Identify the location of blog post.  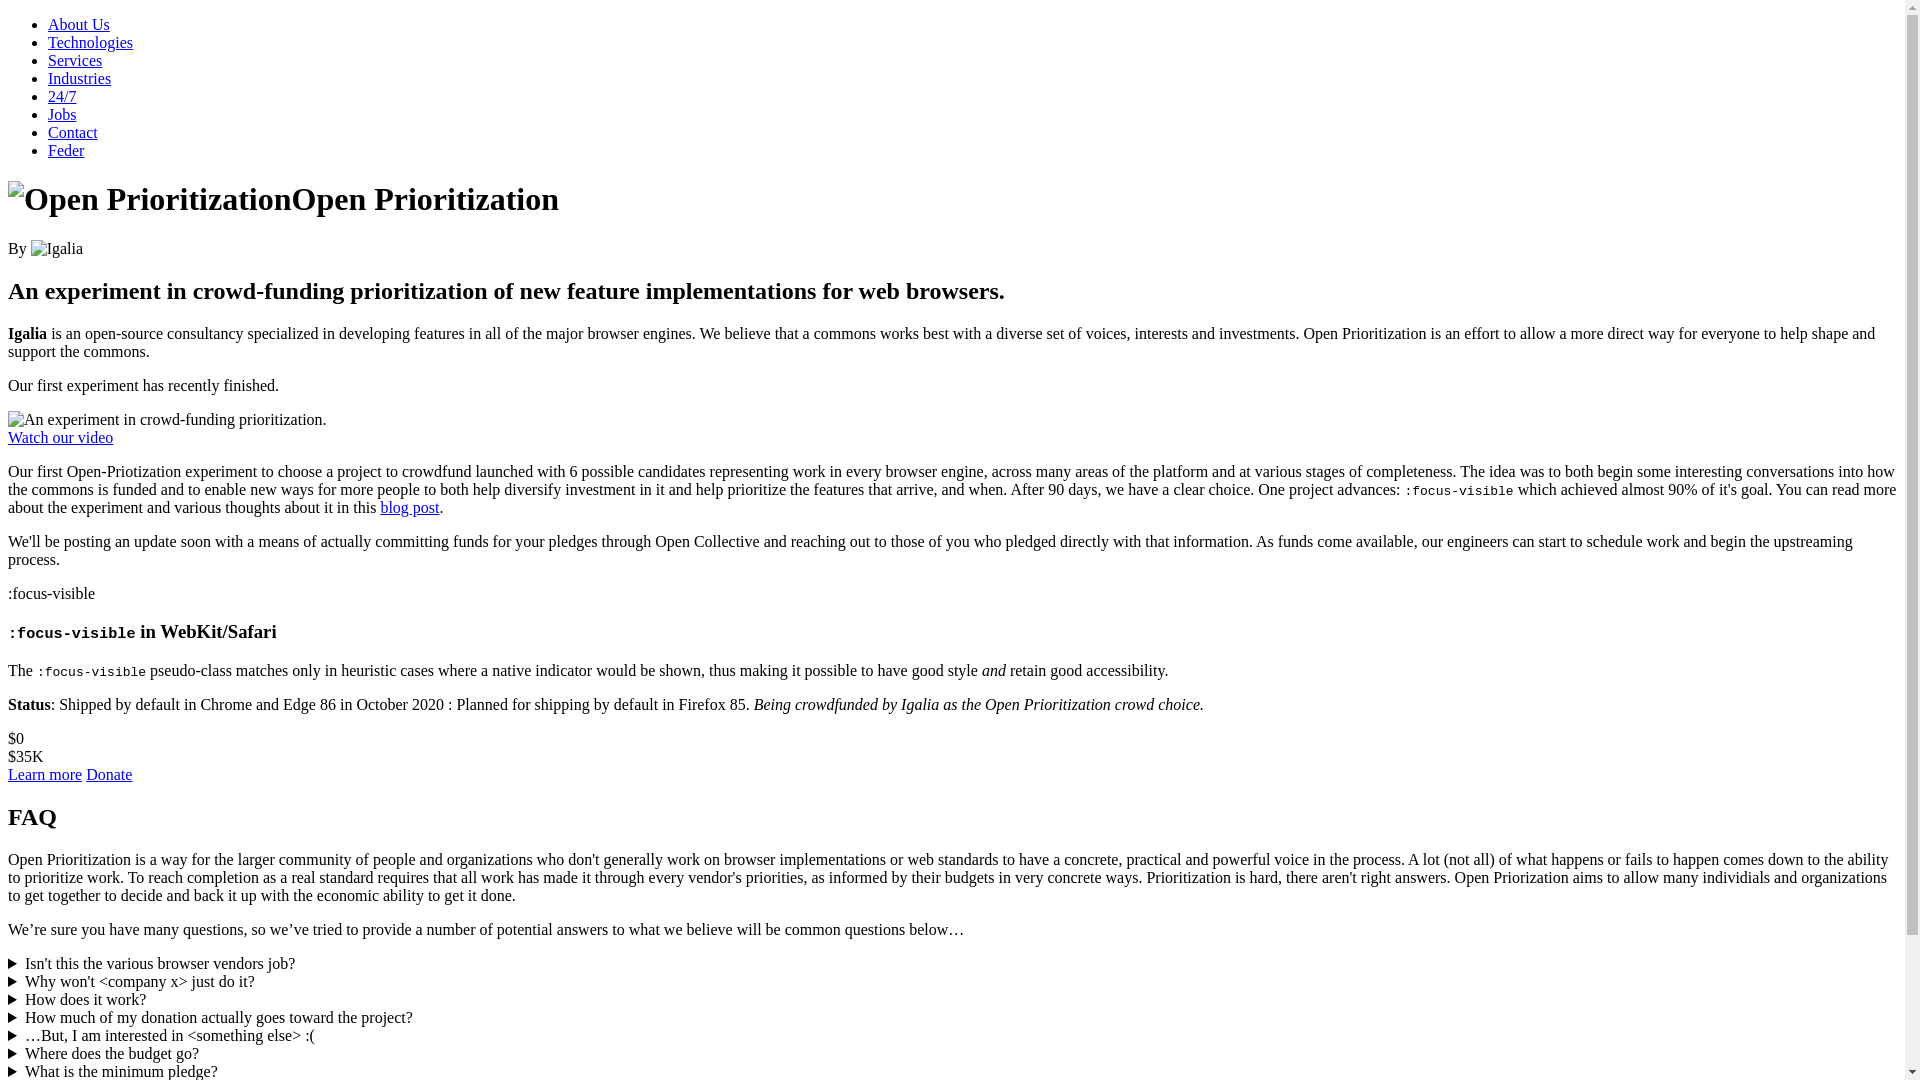
(410, 507).